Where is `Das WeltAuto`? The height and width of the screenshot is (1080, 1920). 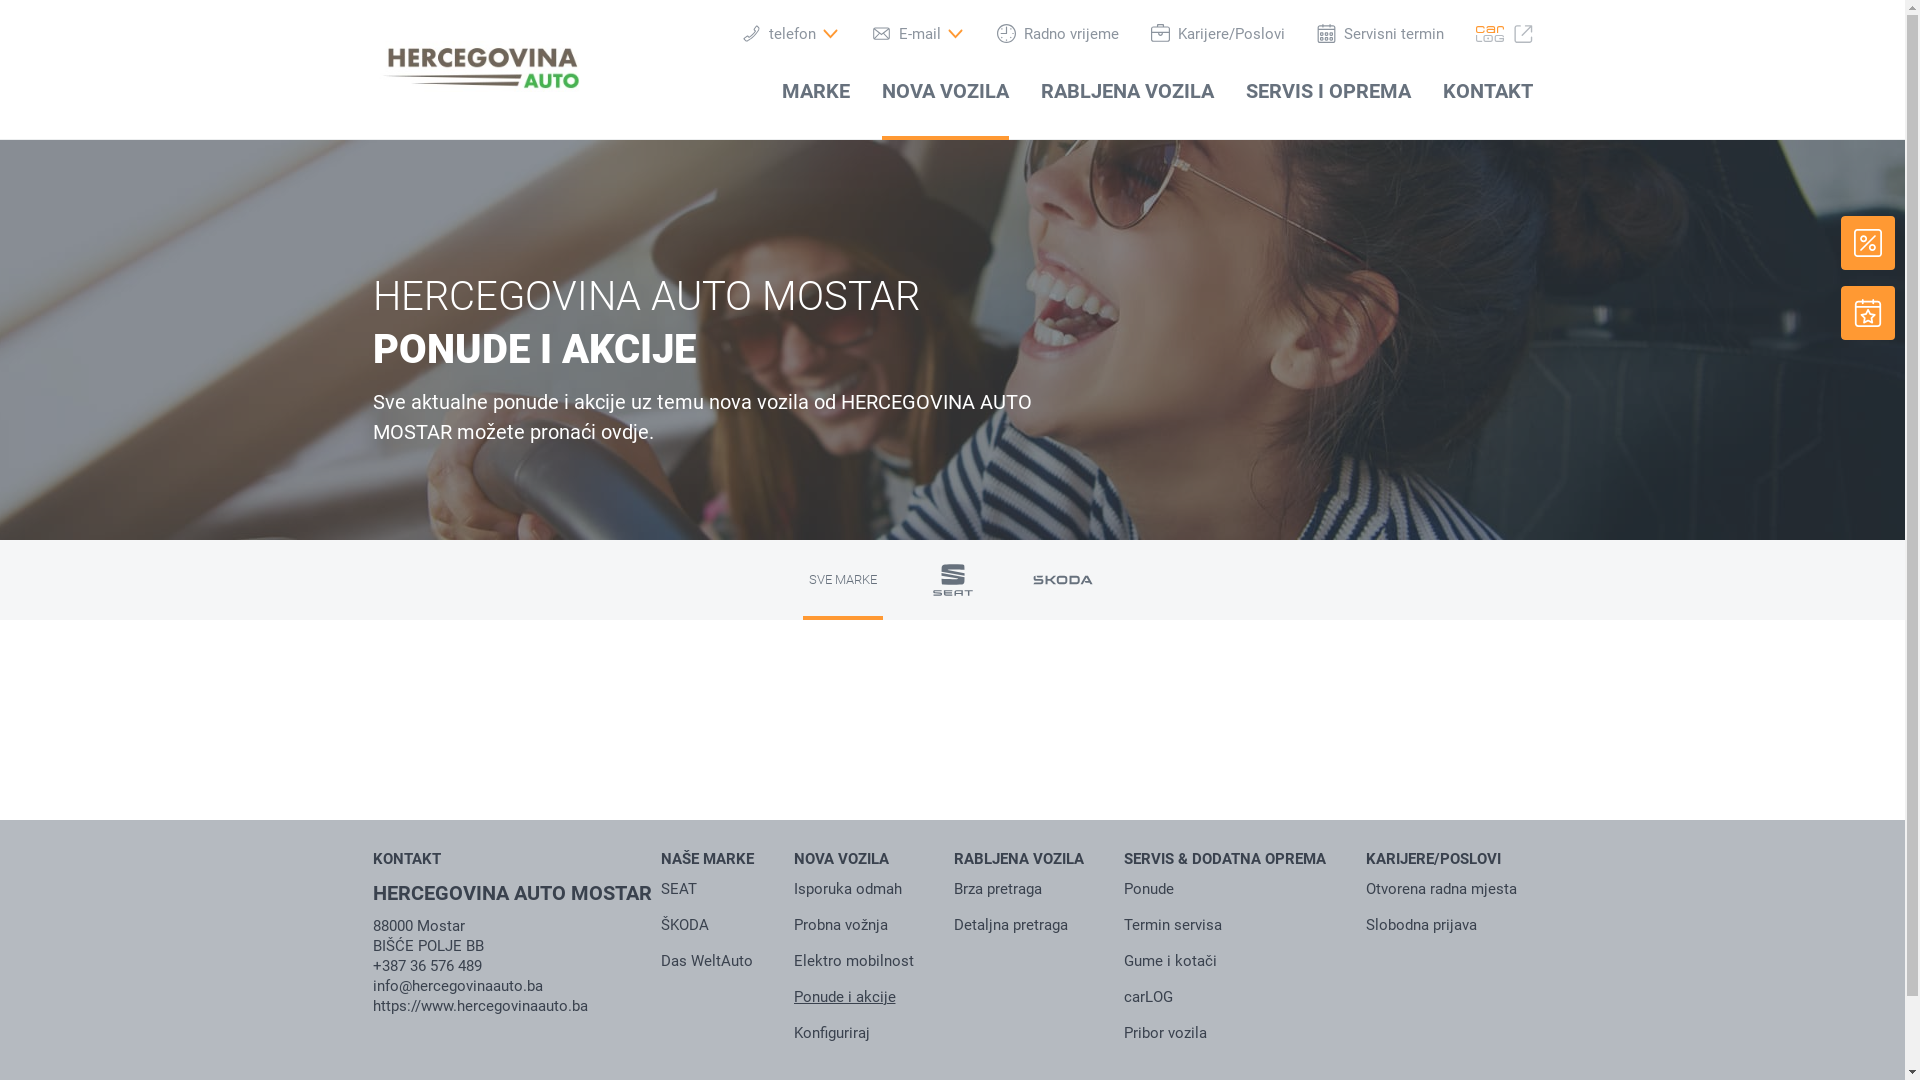 Das WeltAuto is located at coordinates (706, 961).